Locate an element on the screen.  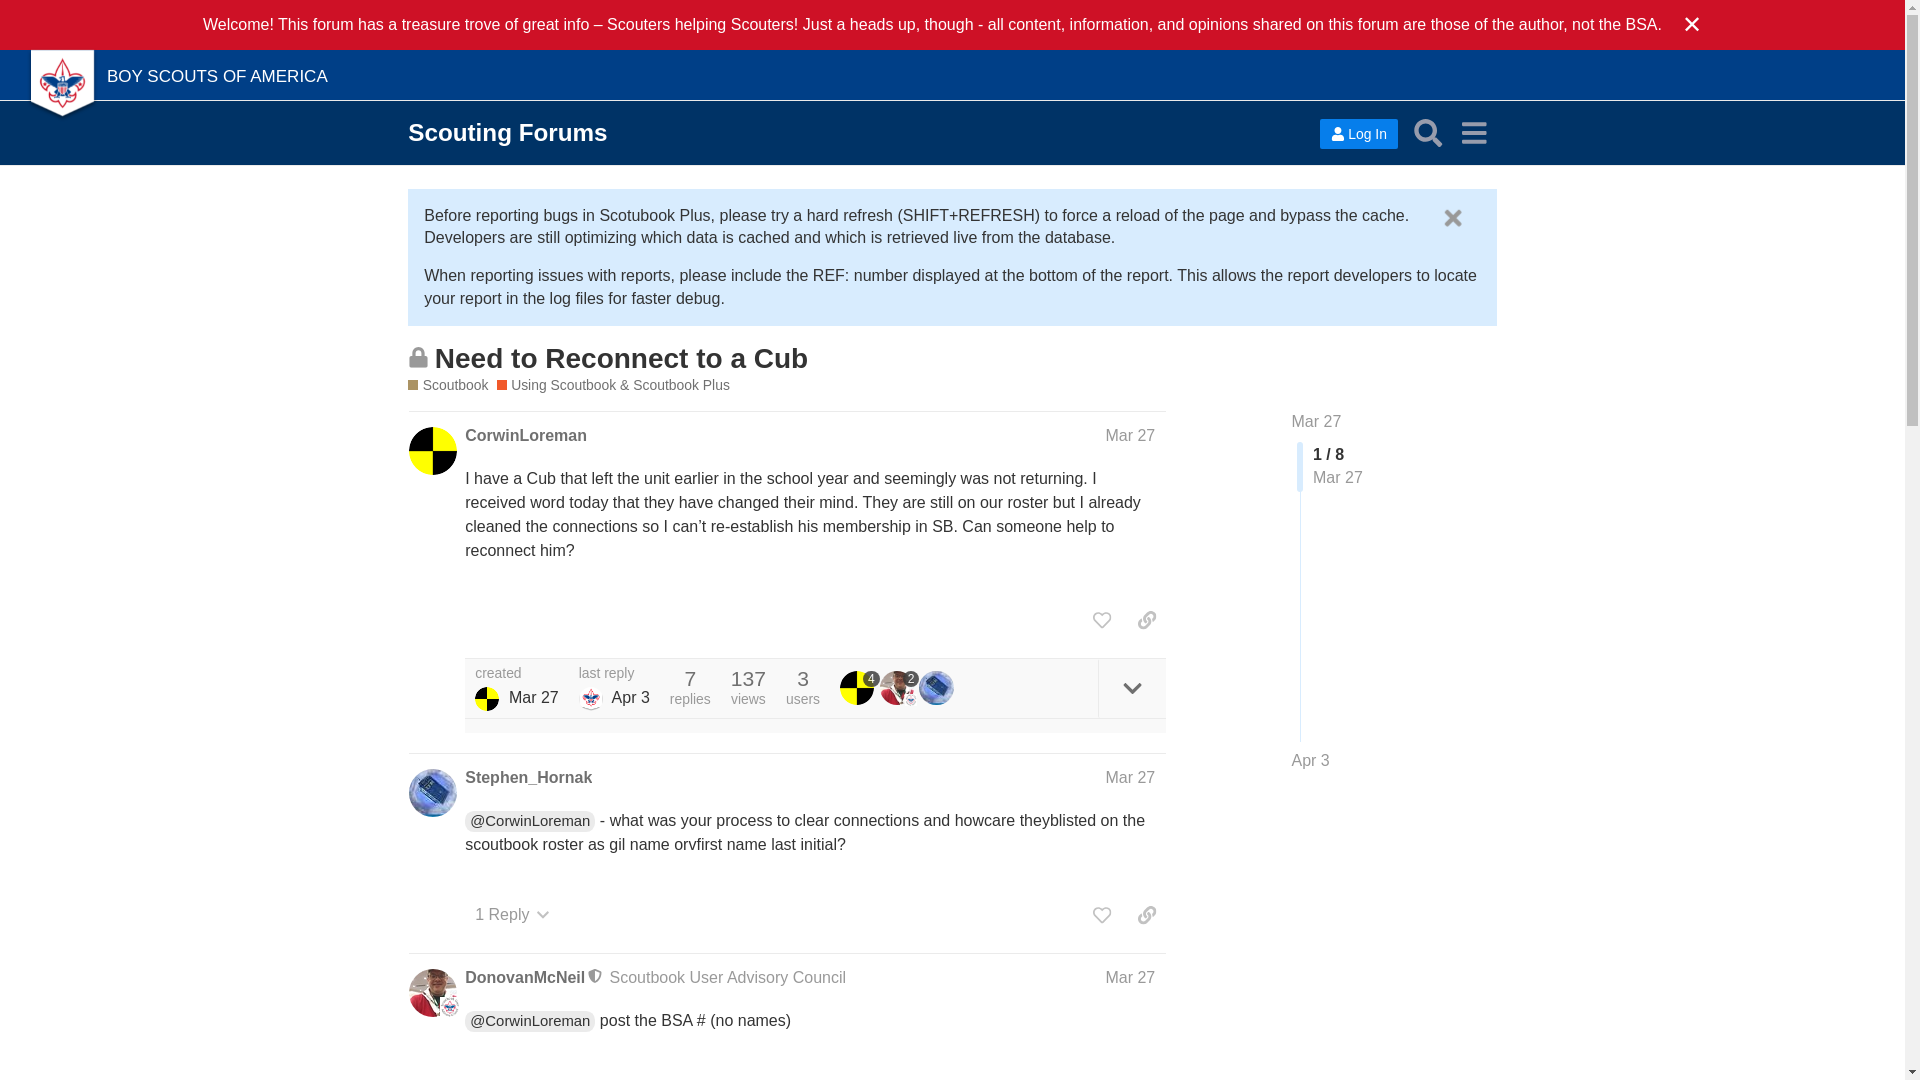
Mar 27 is located at coordinates (1130, 434).